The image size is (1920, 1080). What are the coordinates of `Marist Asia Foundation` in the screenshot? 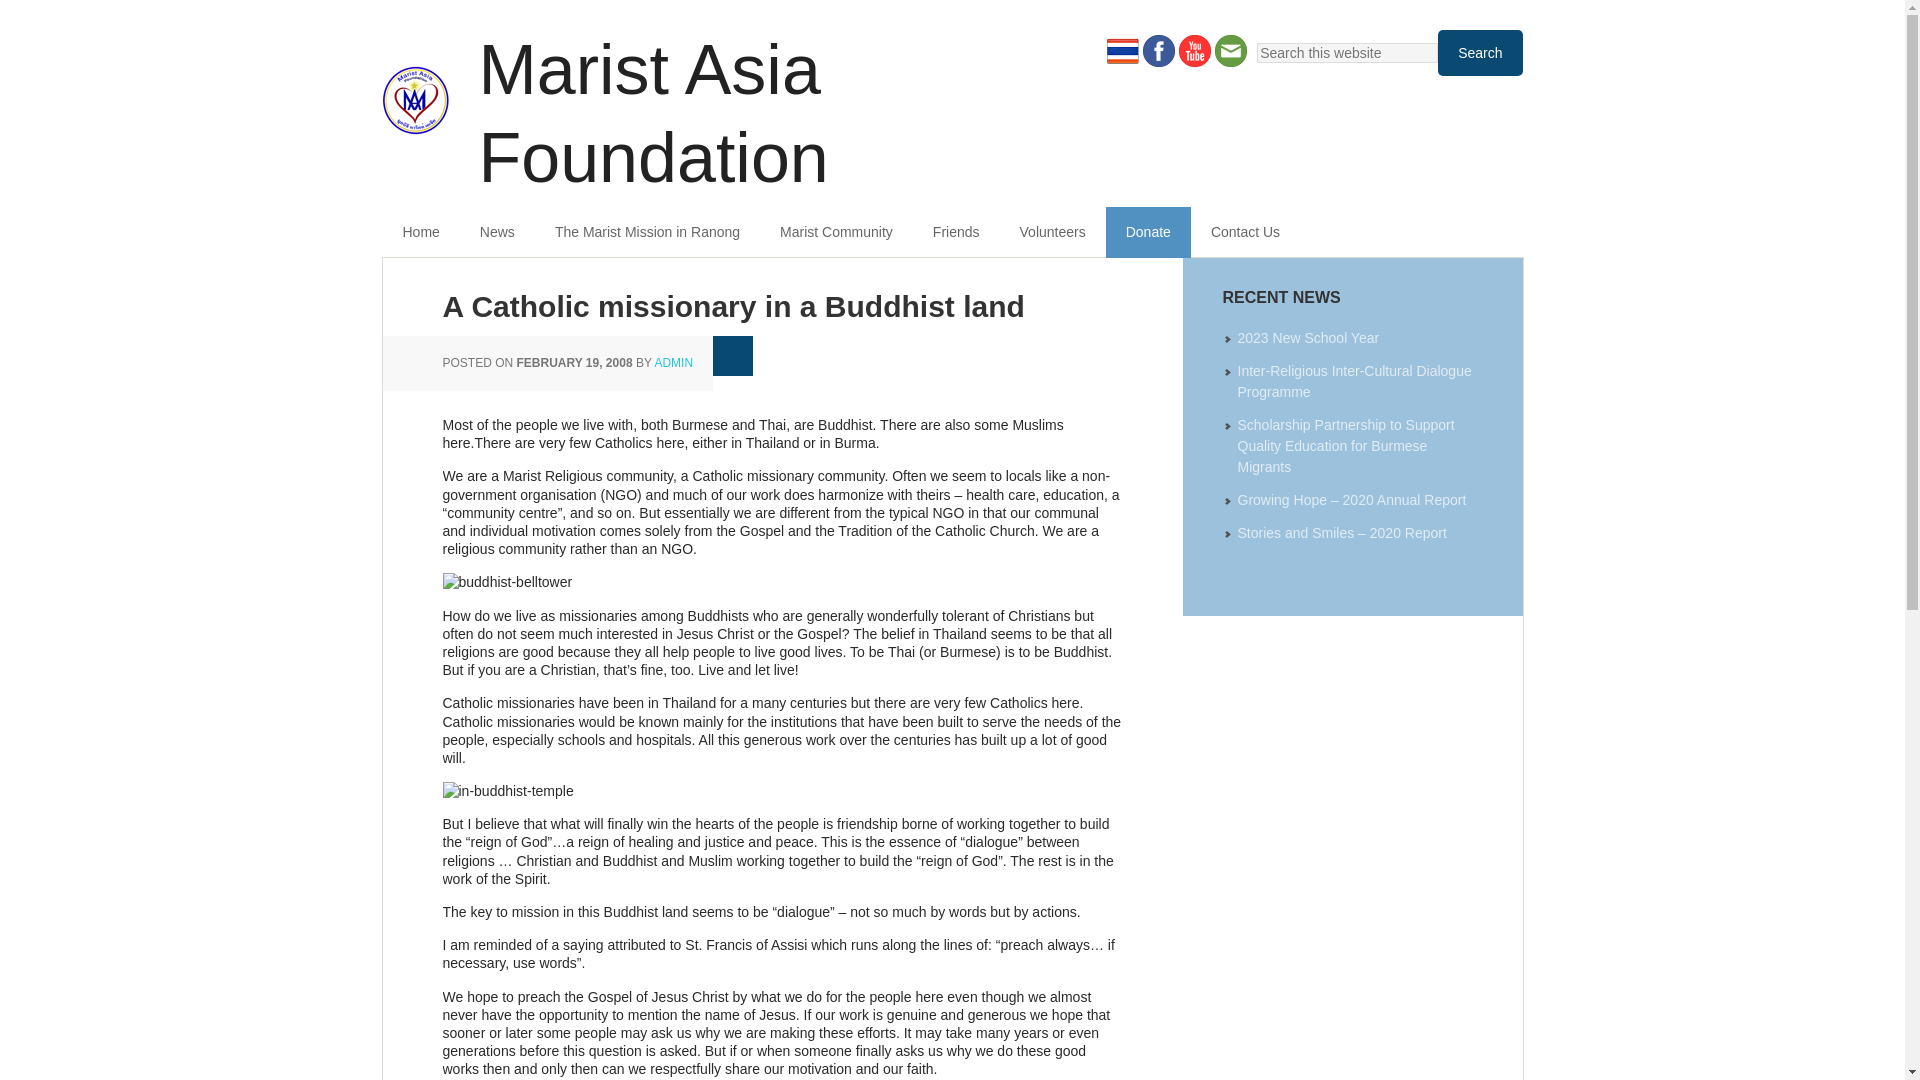 It's located at (772, 100).